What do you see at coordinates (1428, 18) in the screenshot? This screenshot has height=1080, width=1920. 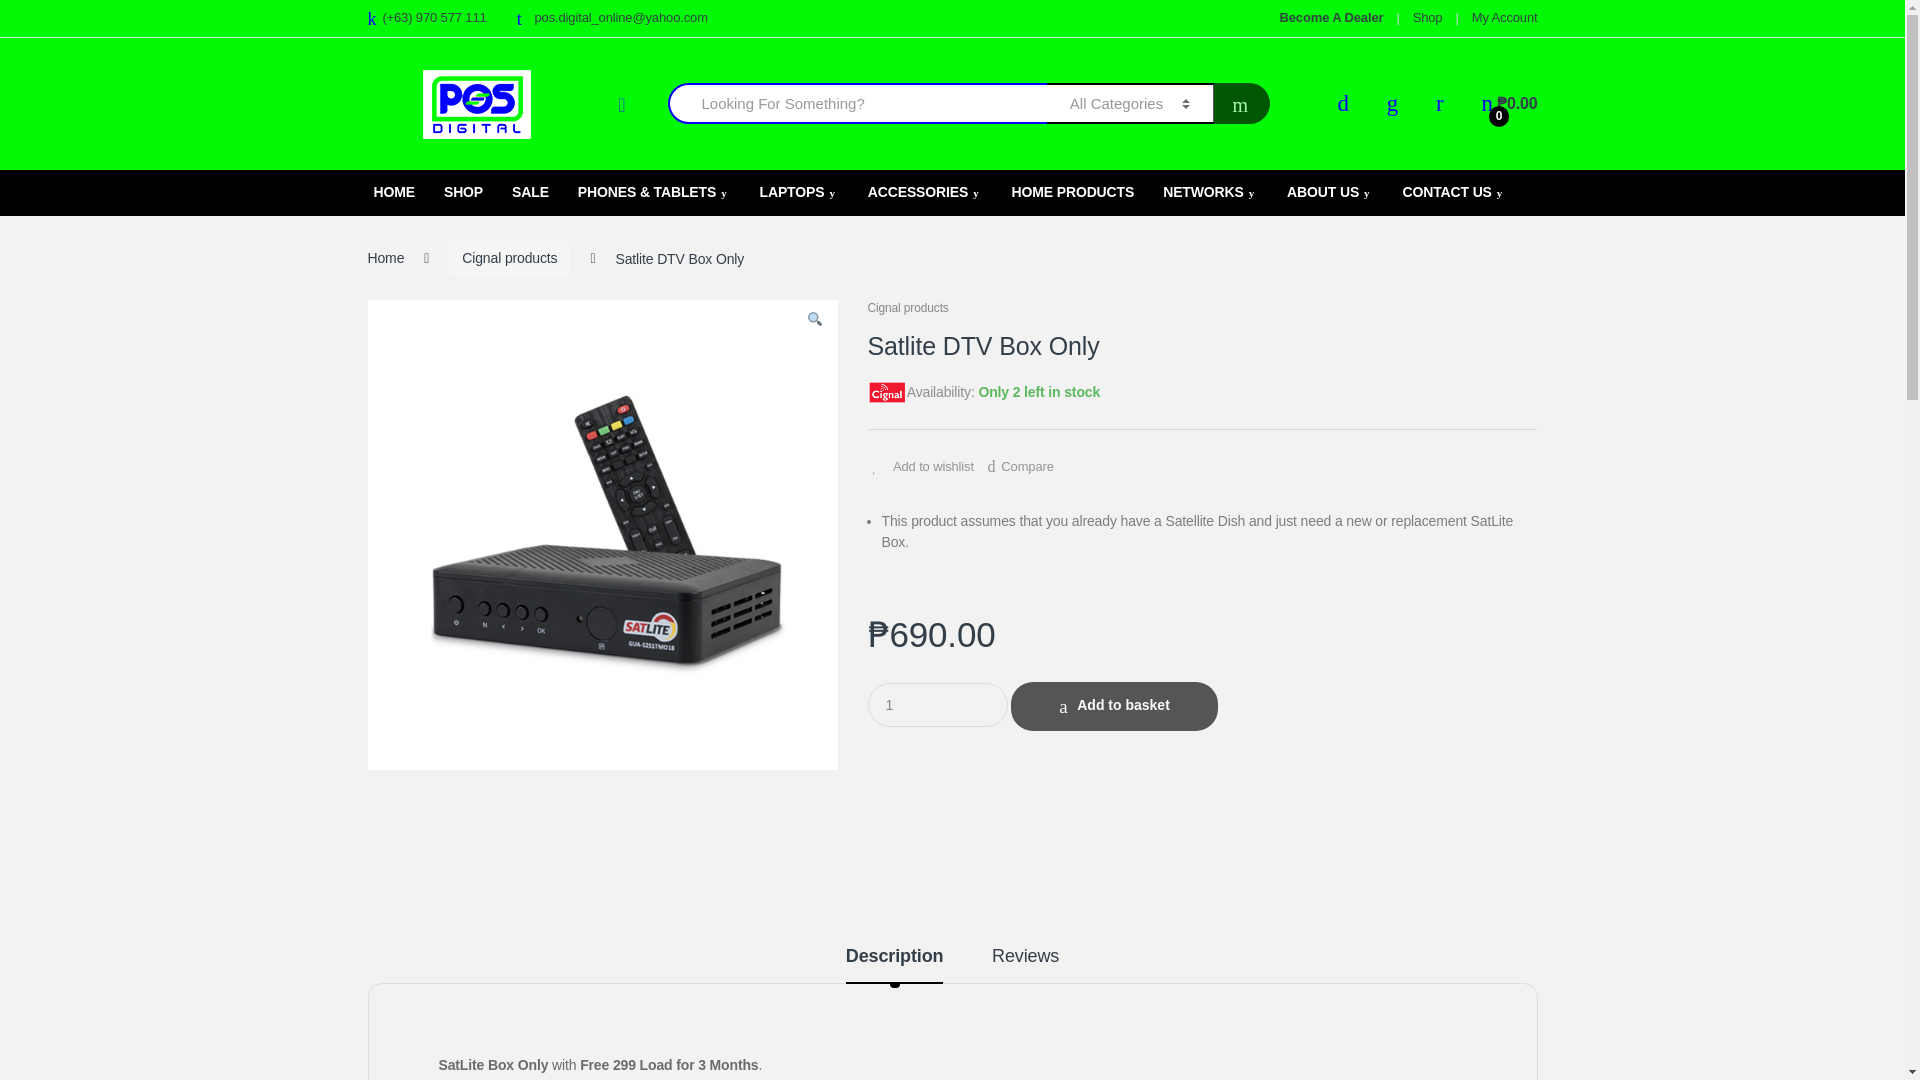 I see `Shop` at bounding box center [1428, 18].